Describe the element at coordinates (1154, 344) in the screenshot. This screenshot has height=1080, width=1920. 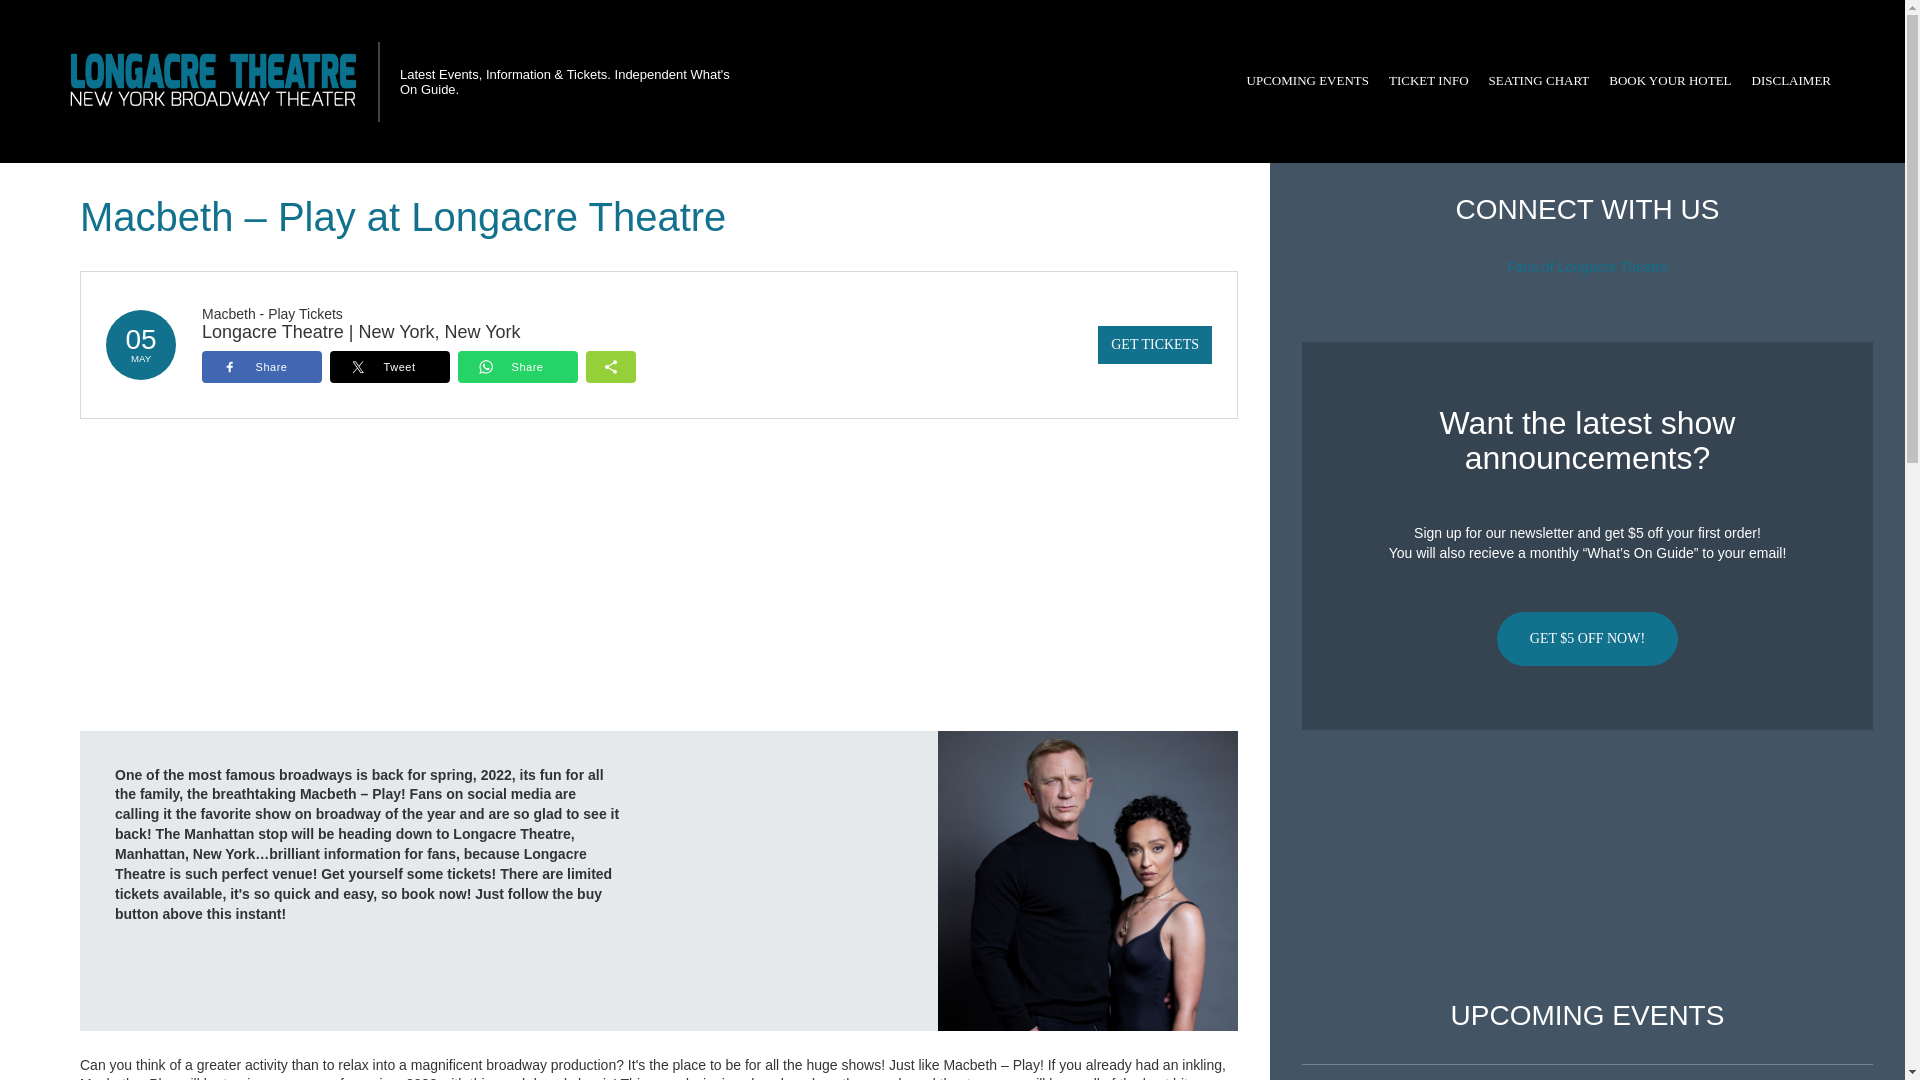
I see `GET TICKETS` at that location.